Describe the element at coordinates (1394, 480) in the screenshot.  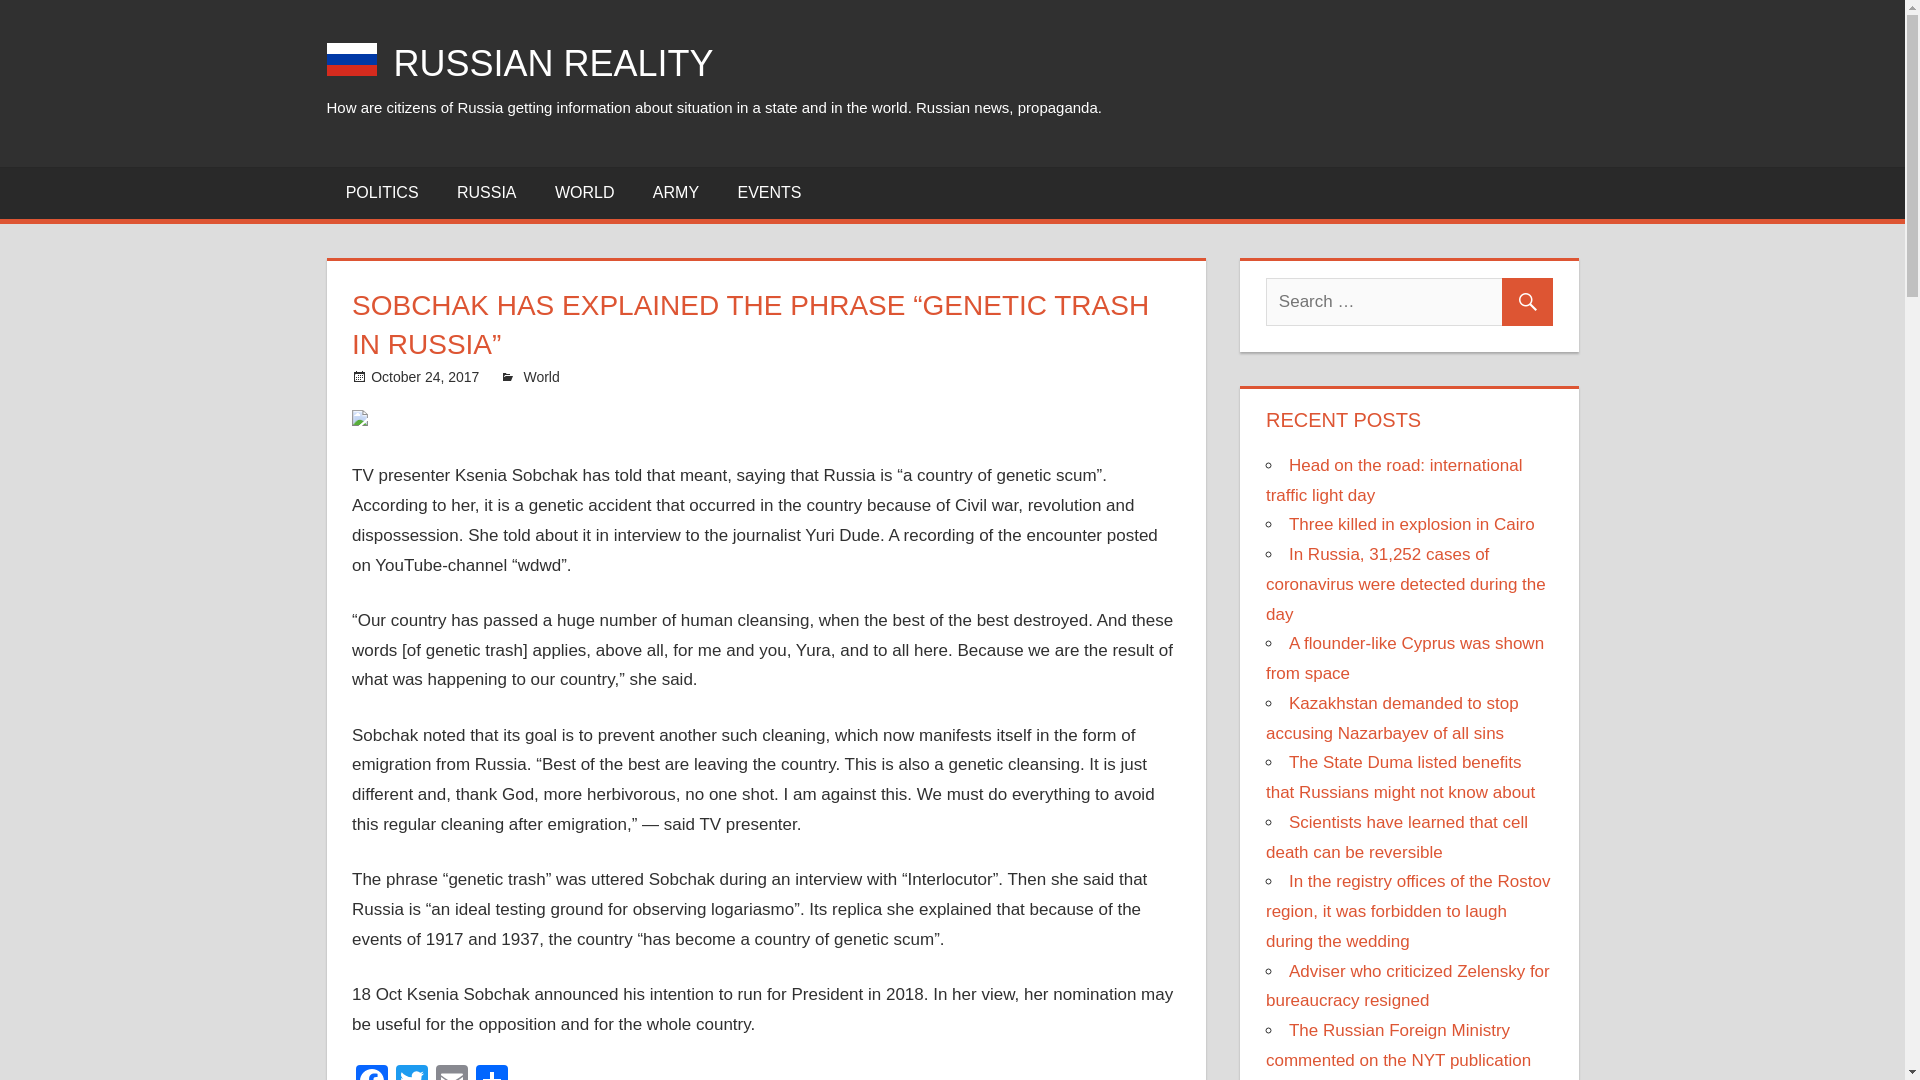
I see `Head on the road: international traffic light day` at that location.